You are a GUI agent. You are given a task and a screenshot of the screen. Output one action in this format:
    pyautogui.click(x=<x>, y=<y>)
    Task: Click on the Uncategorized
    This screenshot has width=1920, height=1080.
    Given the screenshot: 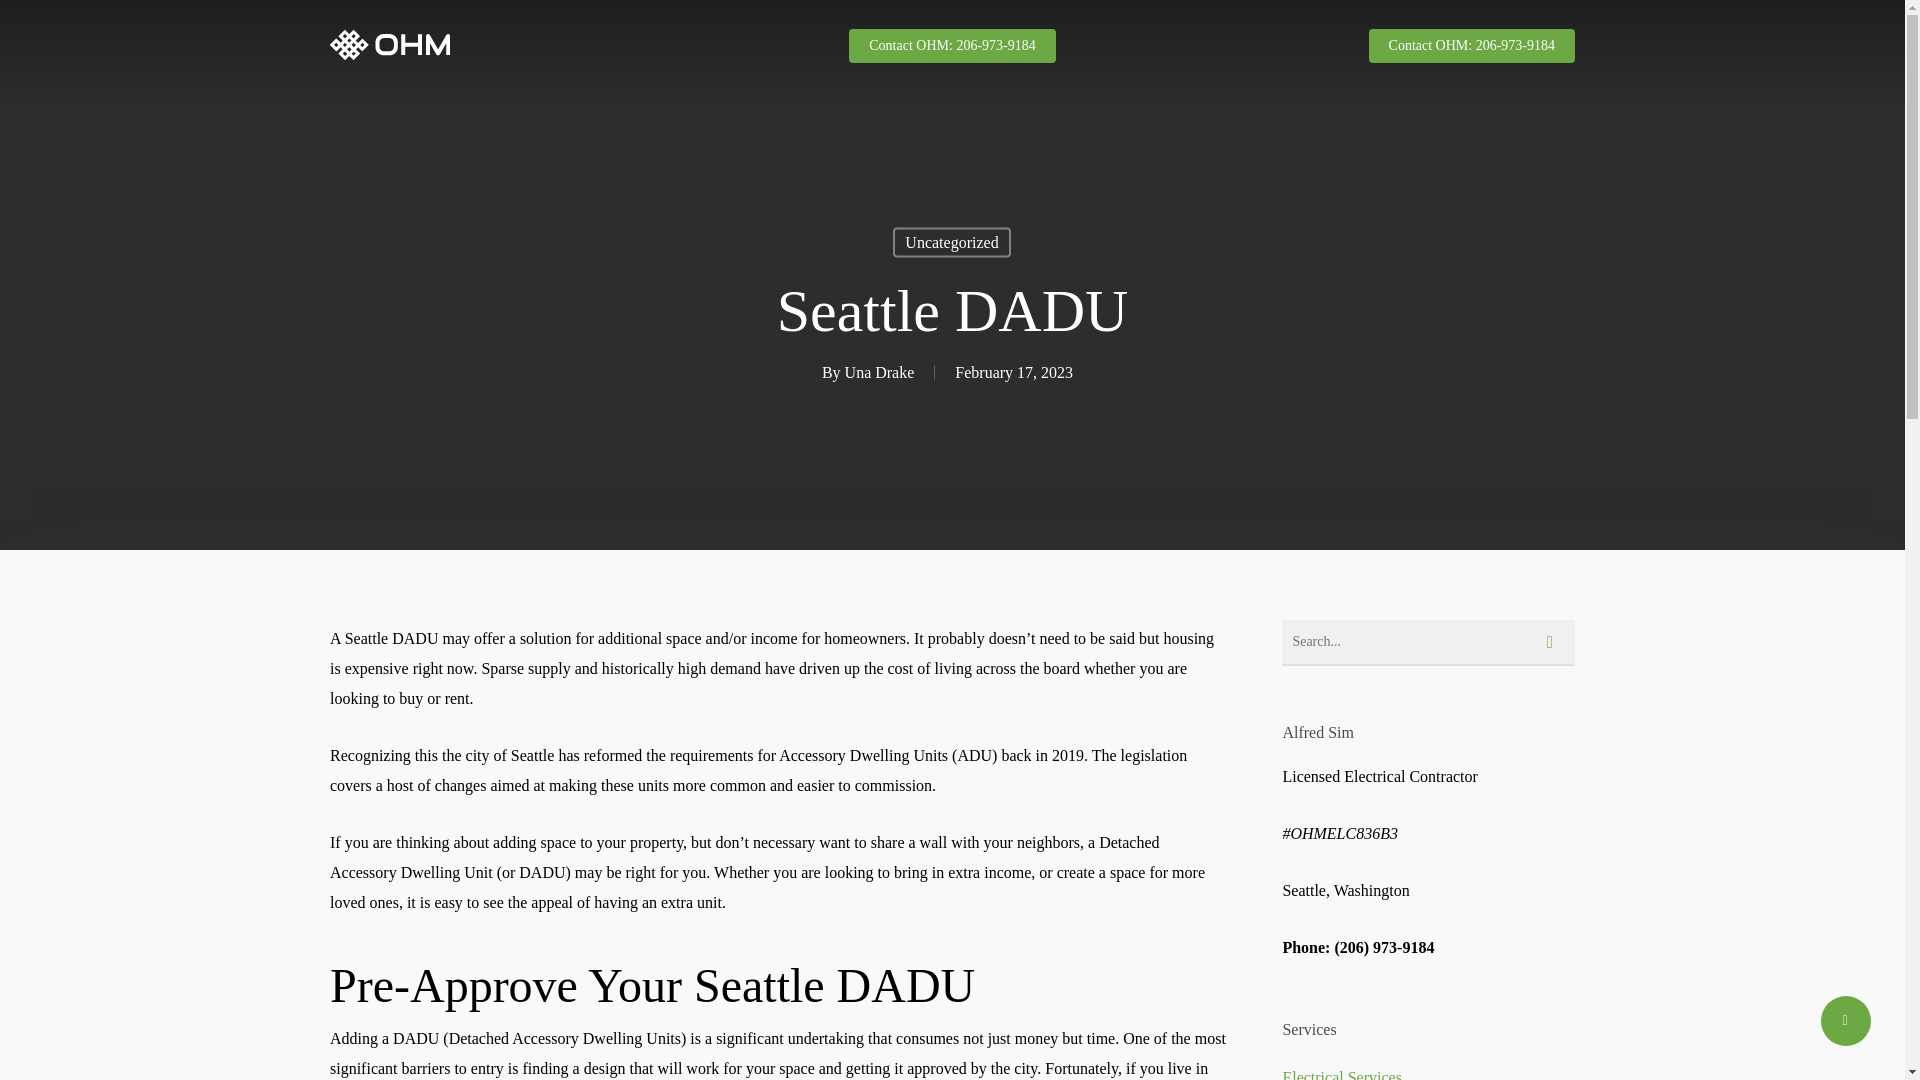 What is the action you would take?
    pyautogui.click(x=950, y=242)
    